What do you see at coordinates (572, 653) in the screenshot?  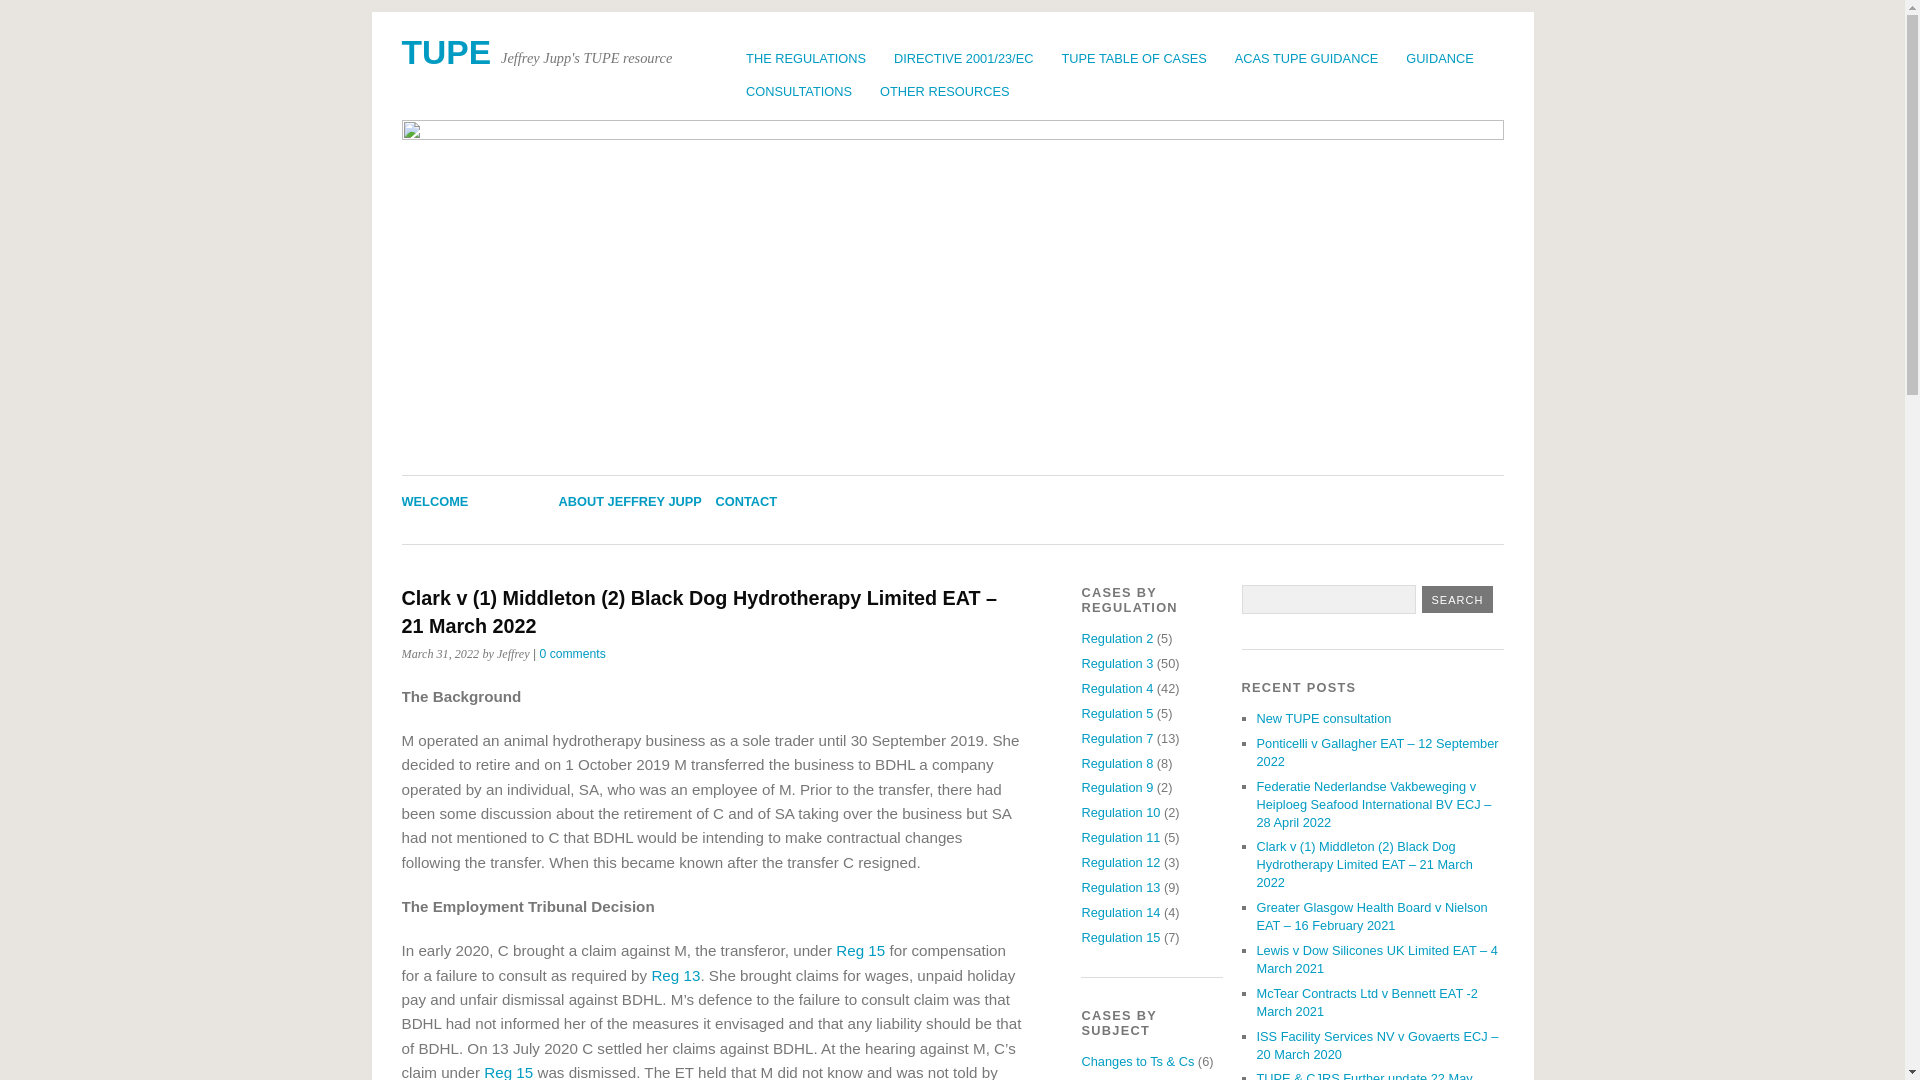 I see `0 comments` at bounding box center [572, 653].